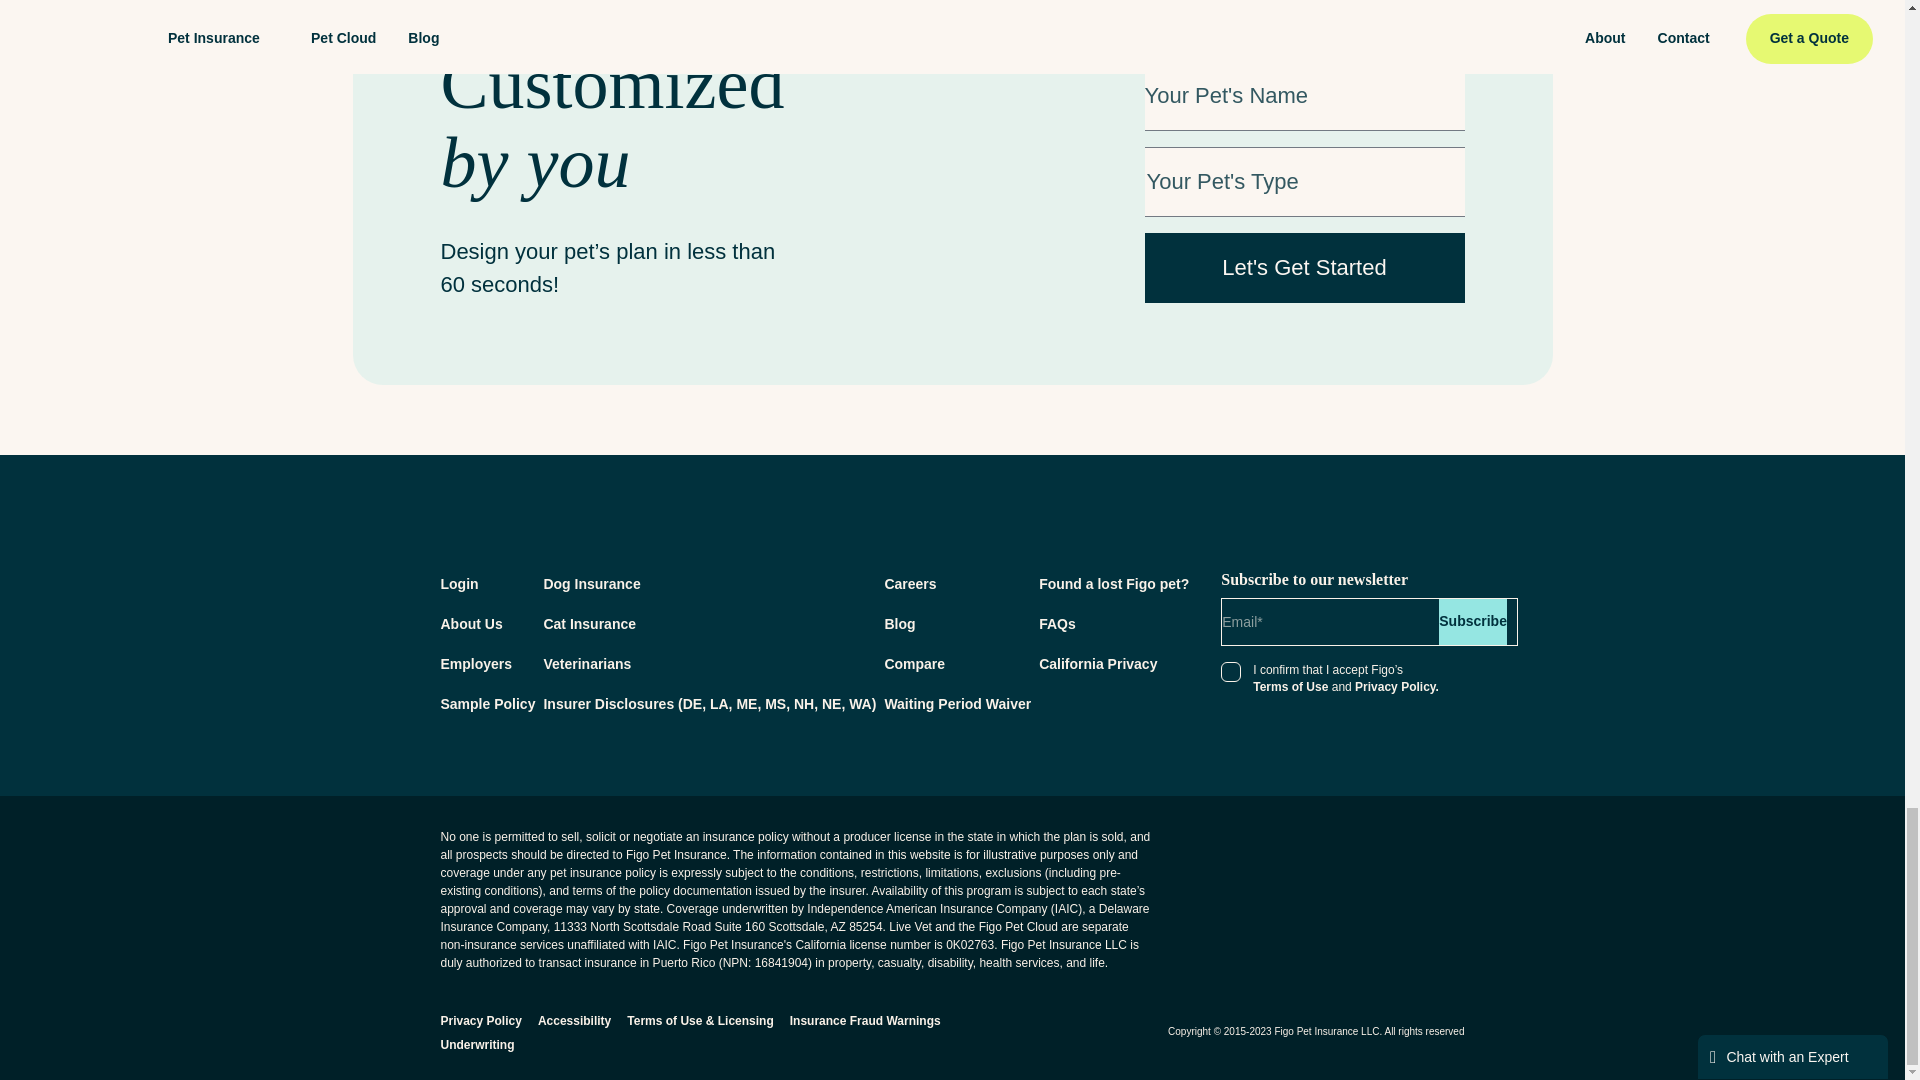  What do you see at coordinates (957, 703) in the screenshot?
I see `opens in a new window ` at bounding box center [957, 703].